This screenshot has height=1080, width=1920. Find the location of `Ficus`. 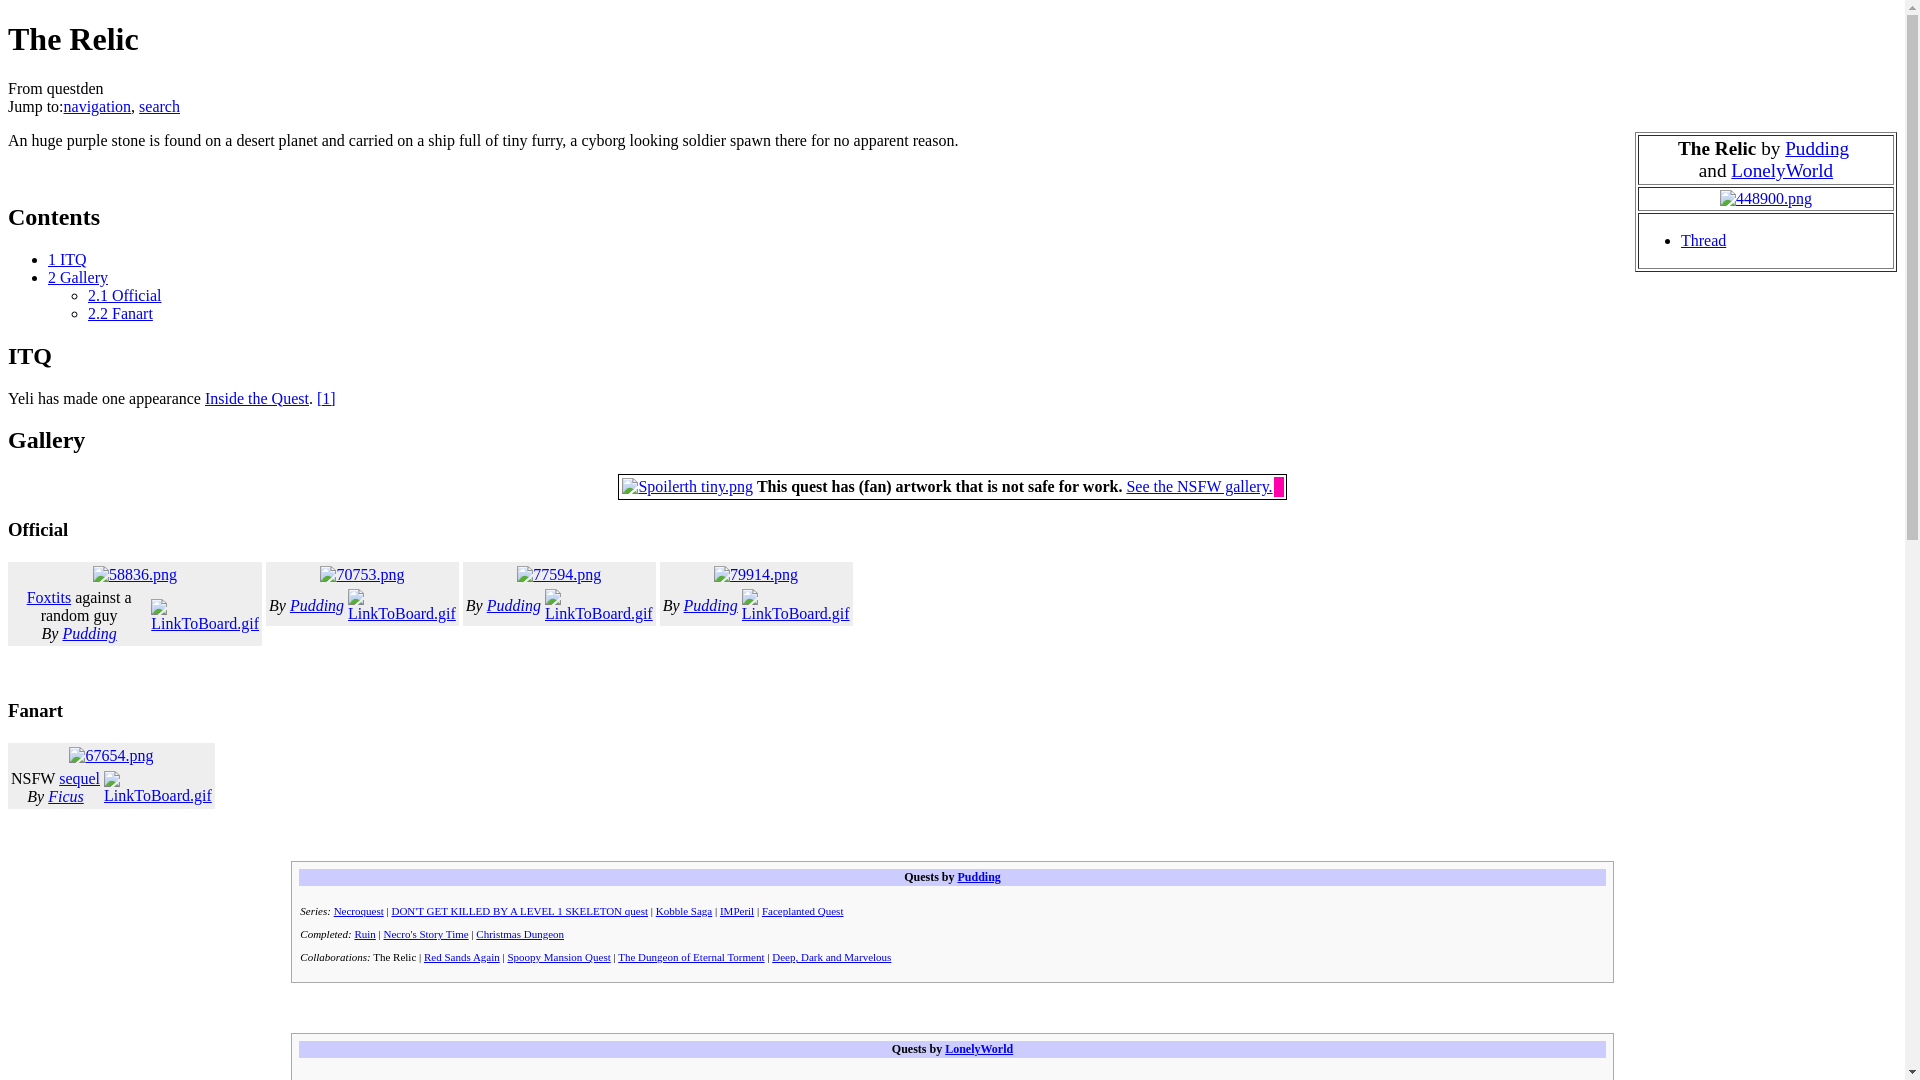

Ficus is located at coordinates (66, 796).